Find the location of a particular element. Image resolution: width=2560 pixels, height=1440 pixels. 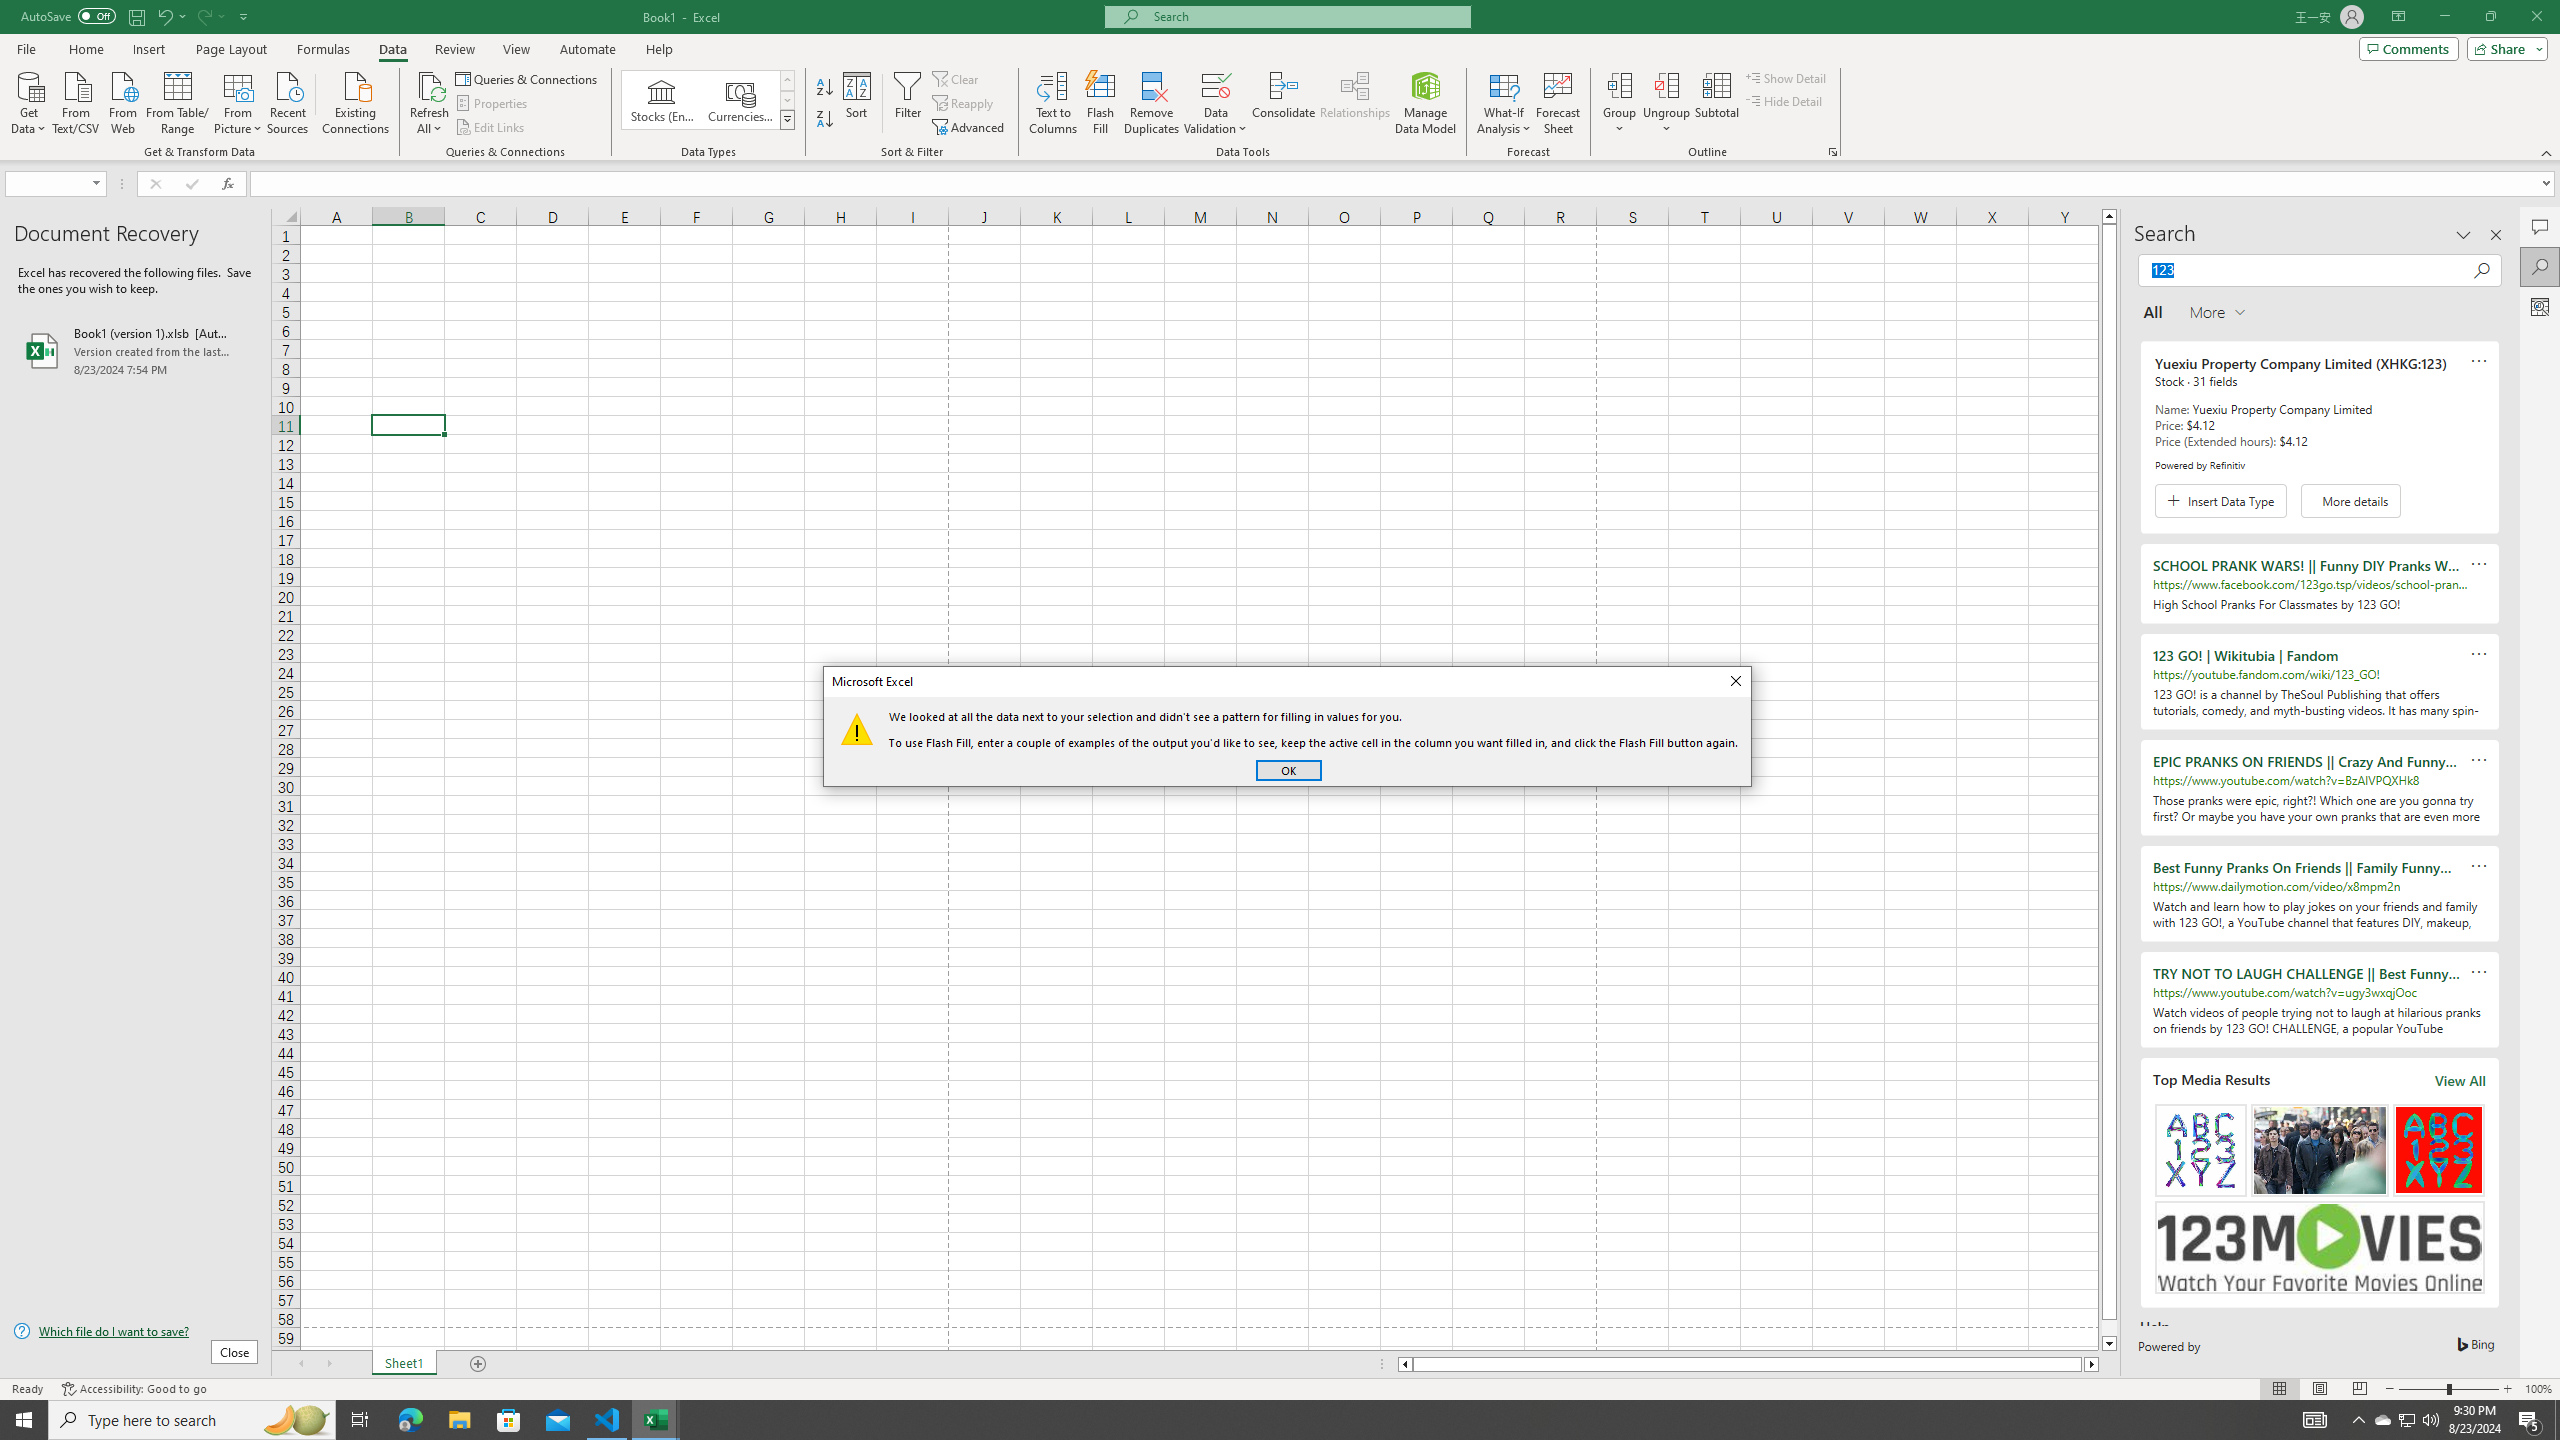

Task View is located at coordinates (360, 1420).